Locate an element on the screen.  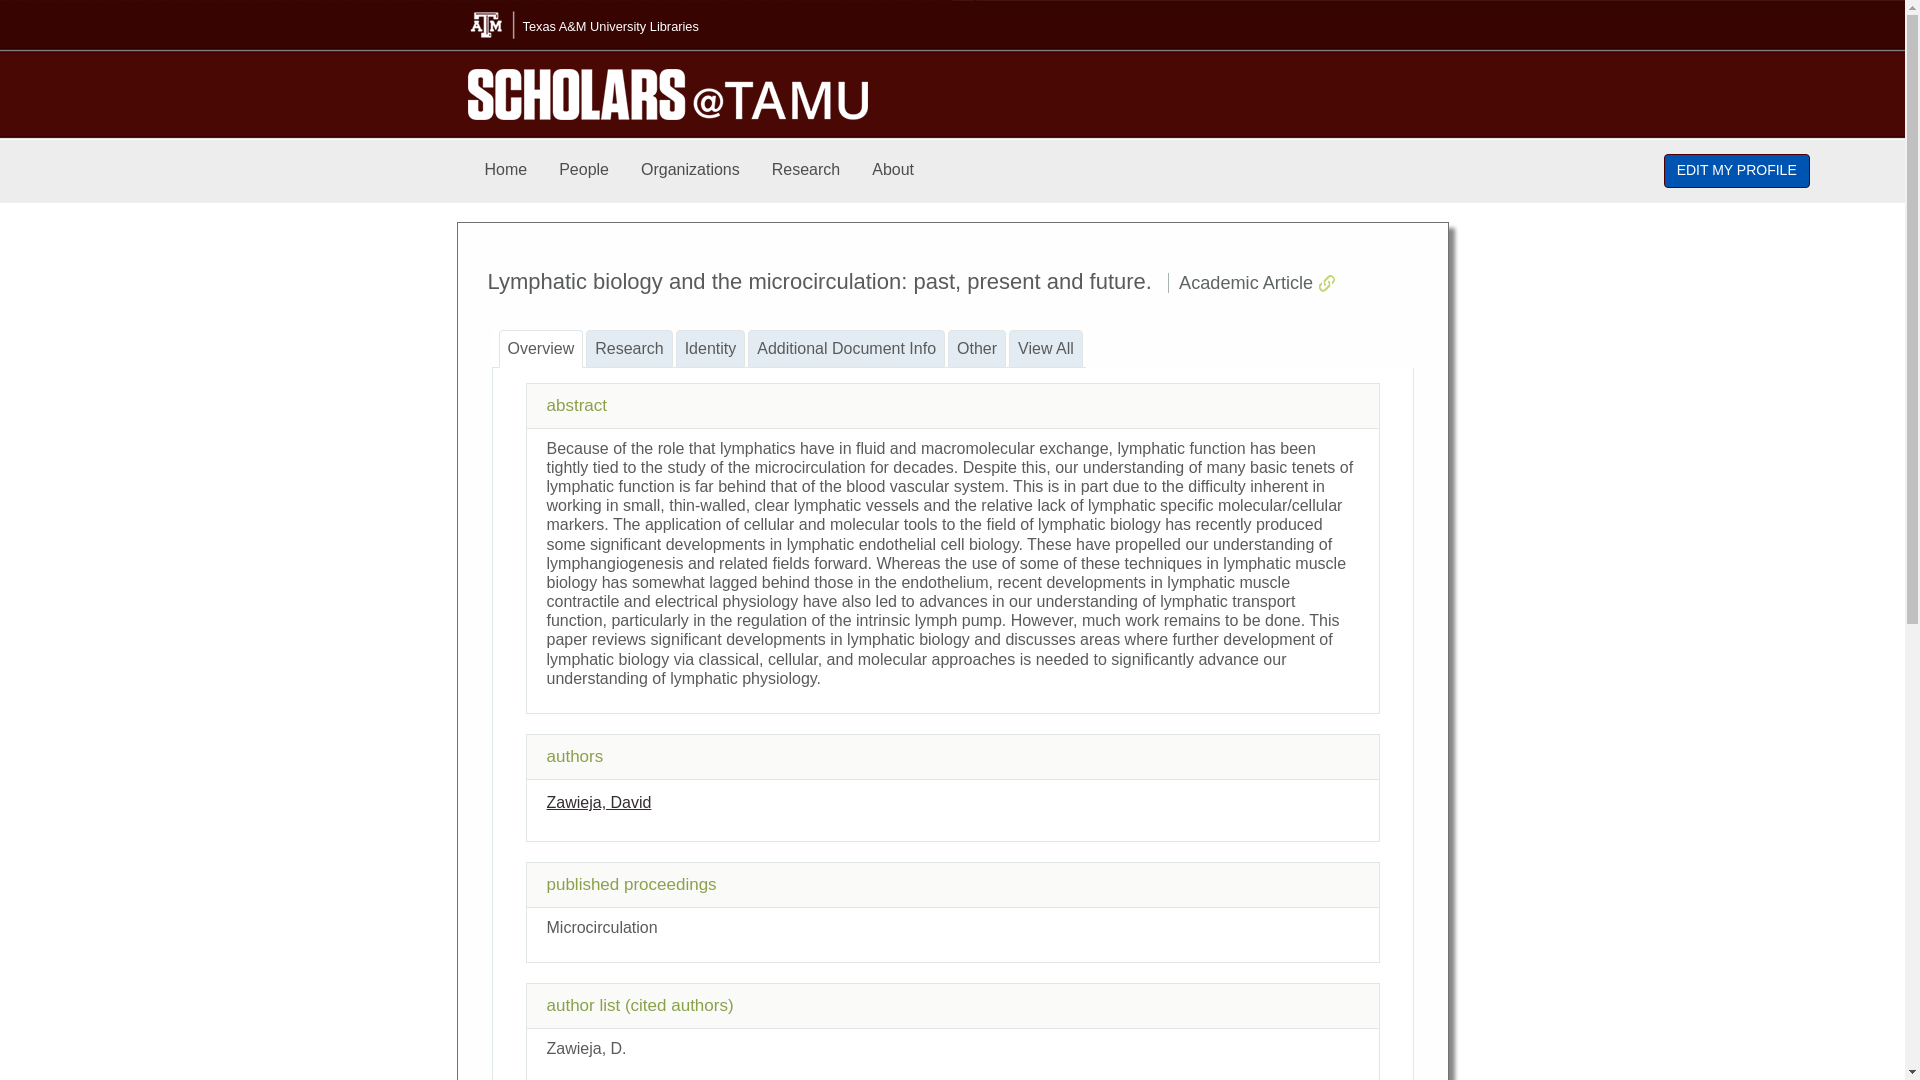
People menu item is located at coordinates (584, 170).